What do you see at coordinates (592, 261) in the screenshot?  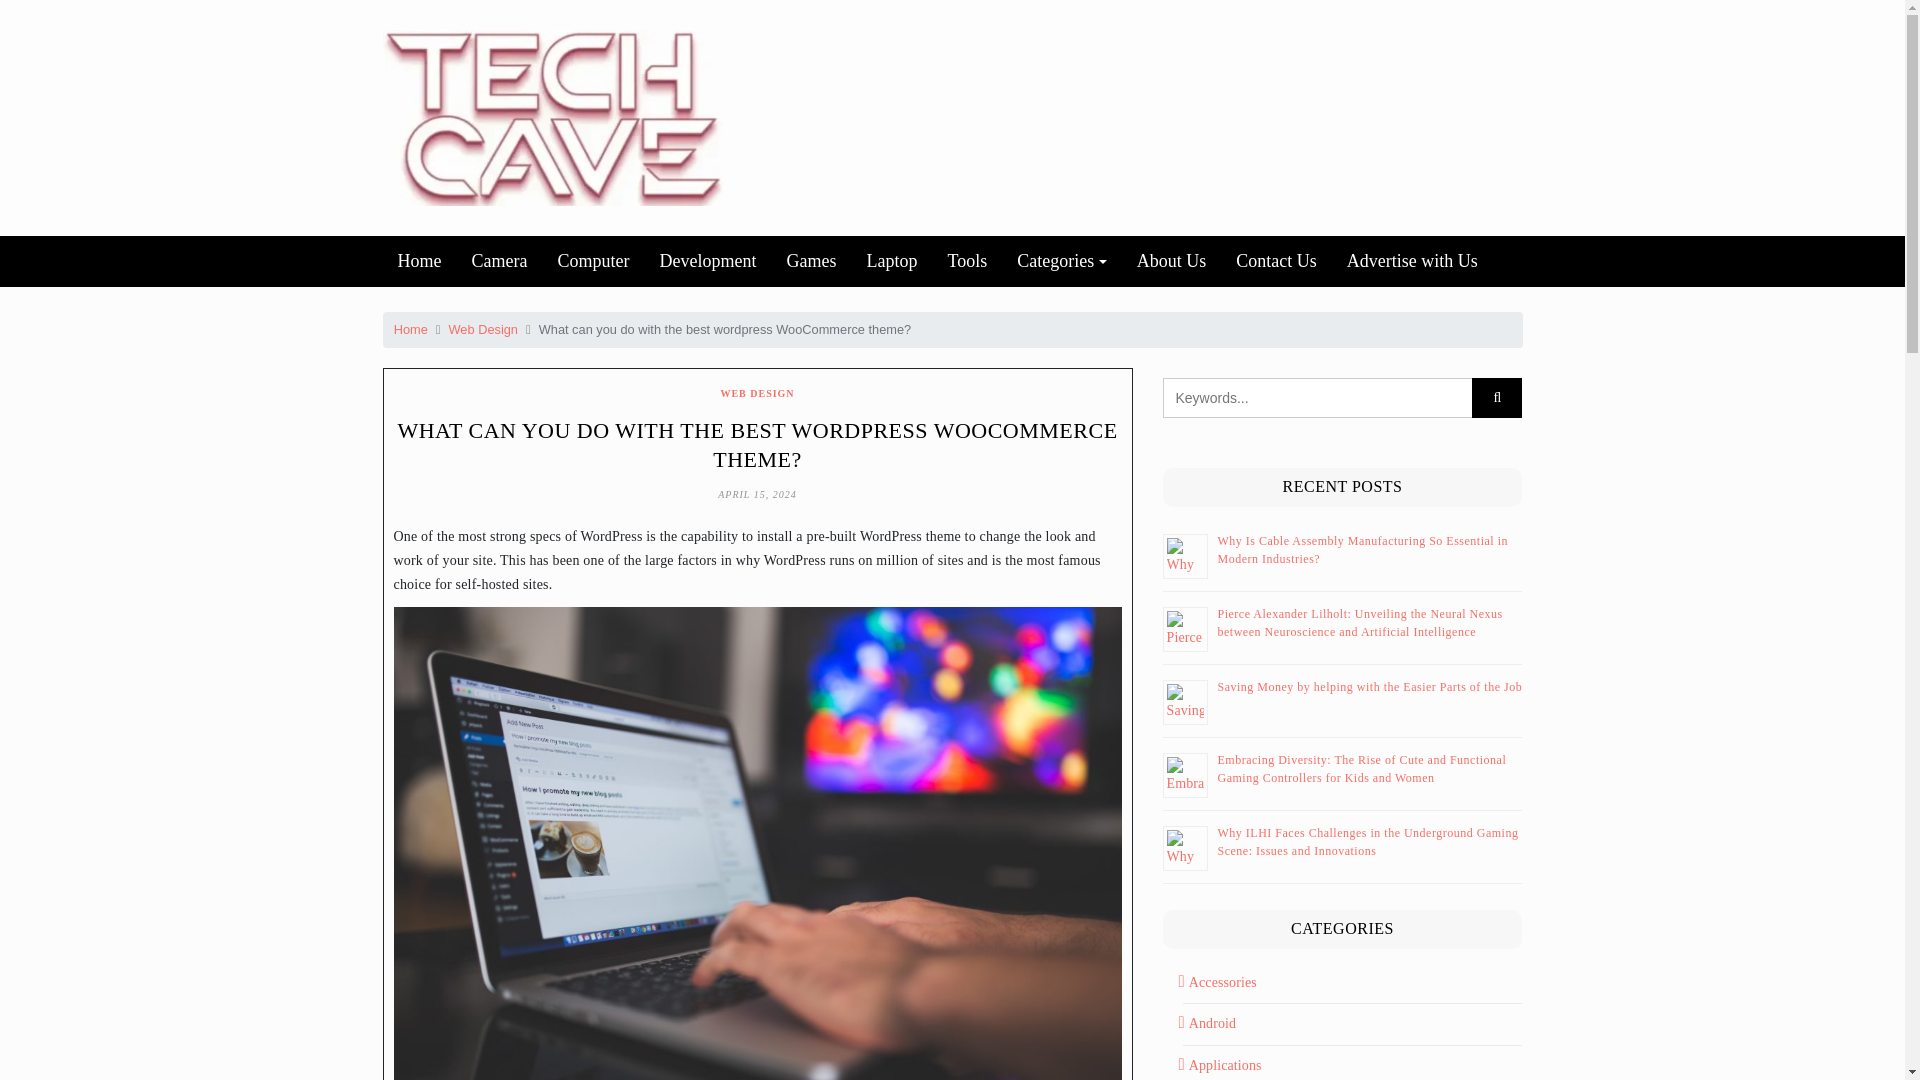 I see `Computer` at bounding box center [592, 261].